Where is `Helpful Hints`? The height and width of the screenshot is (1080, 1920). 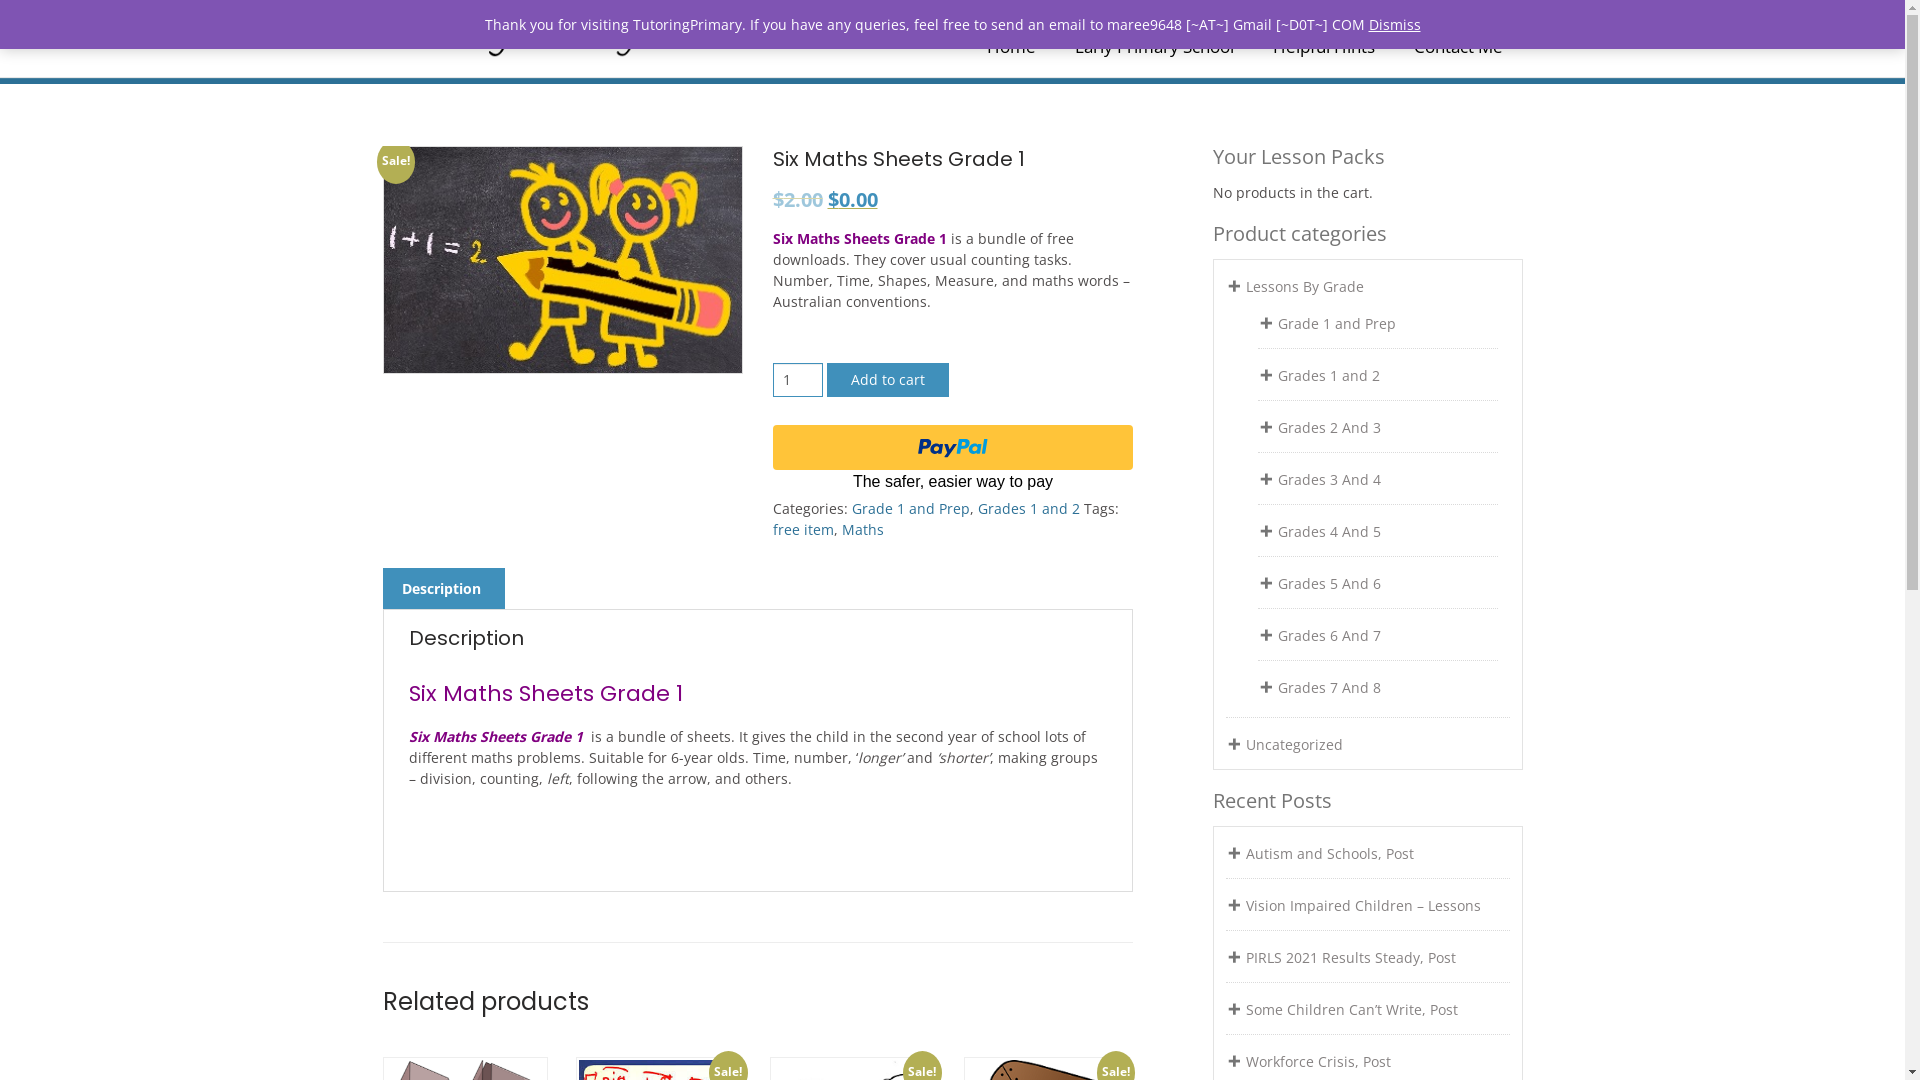
Helpful Hints is located at coordinates (1323, 49).